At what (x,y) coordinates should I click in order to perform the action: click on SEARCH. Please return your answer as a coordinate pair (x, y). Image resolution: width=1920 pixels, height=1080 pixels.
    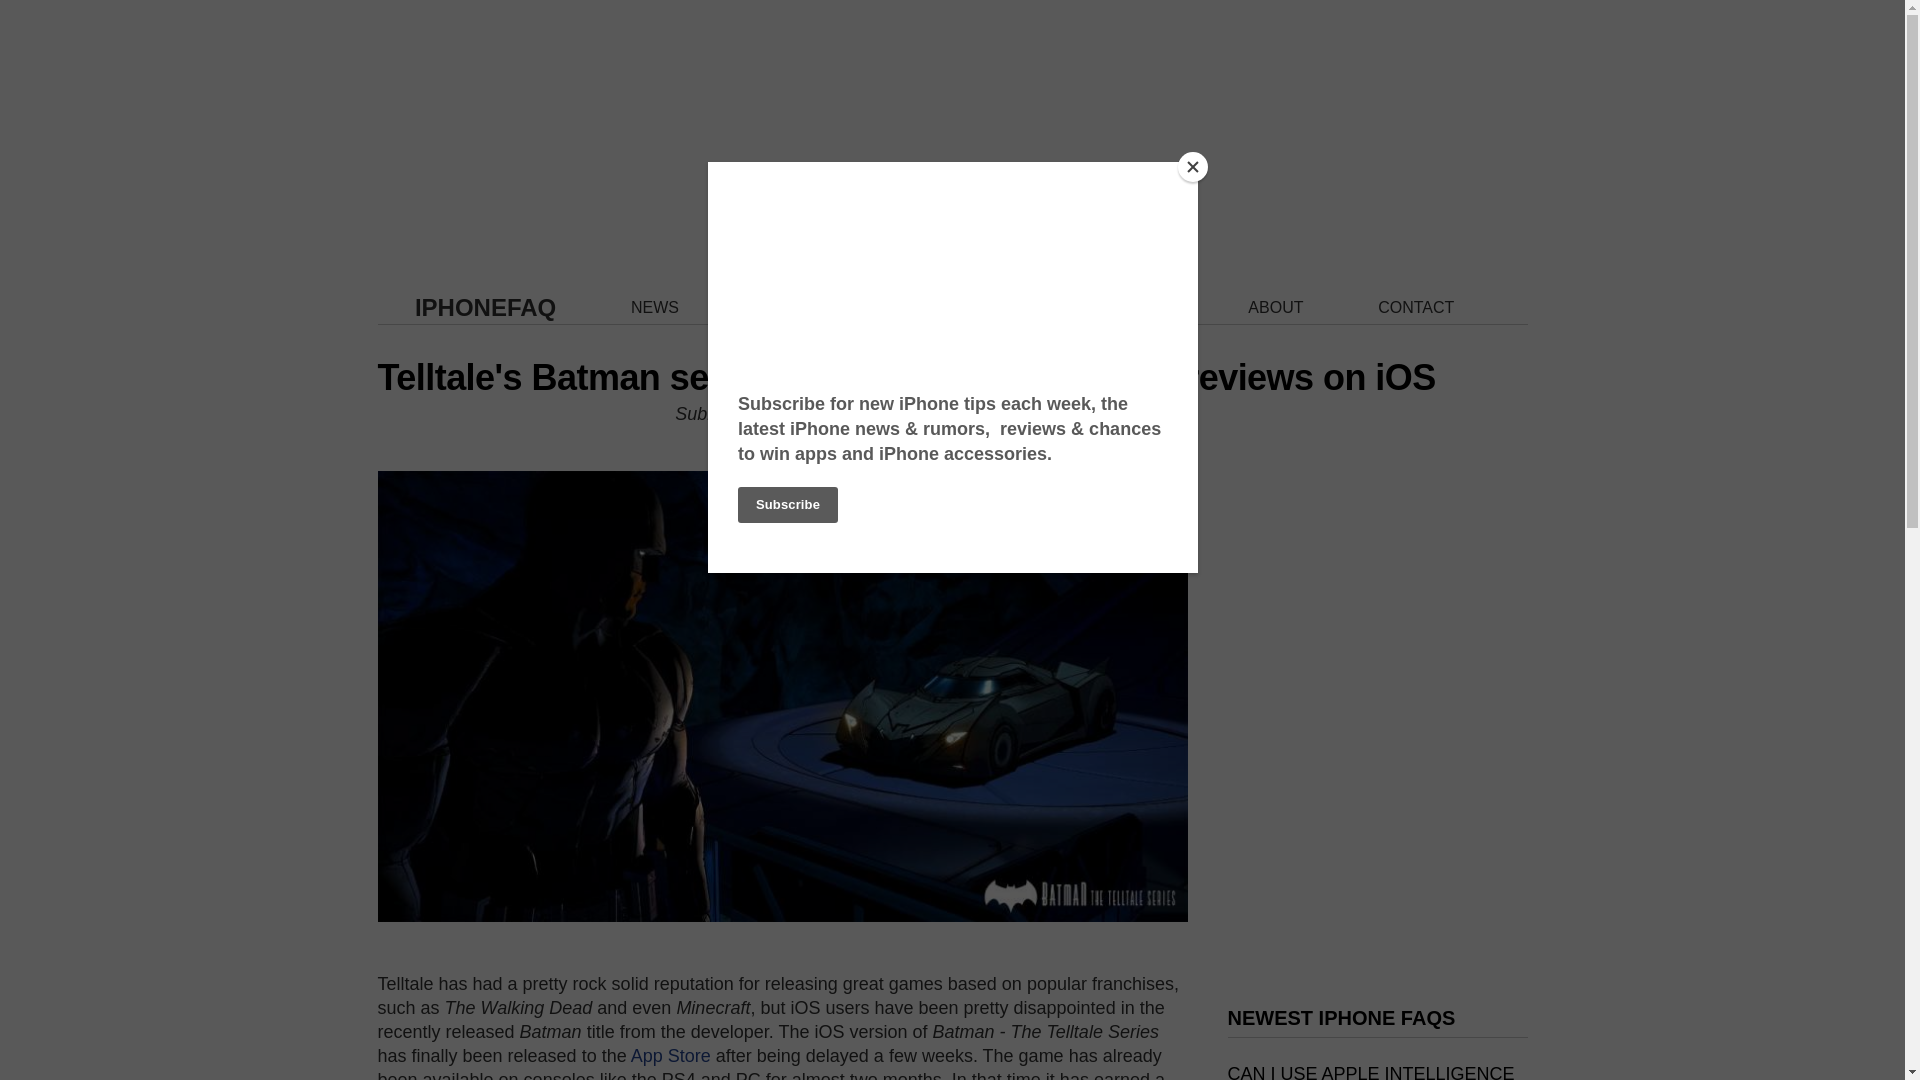
    Looking at the image, I should click on (1140, 308).